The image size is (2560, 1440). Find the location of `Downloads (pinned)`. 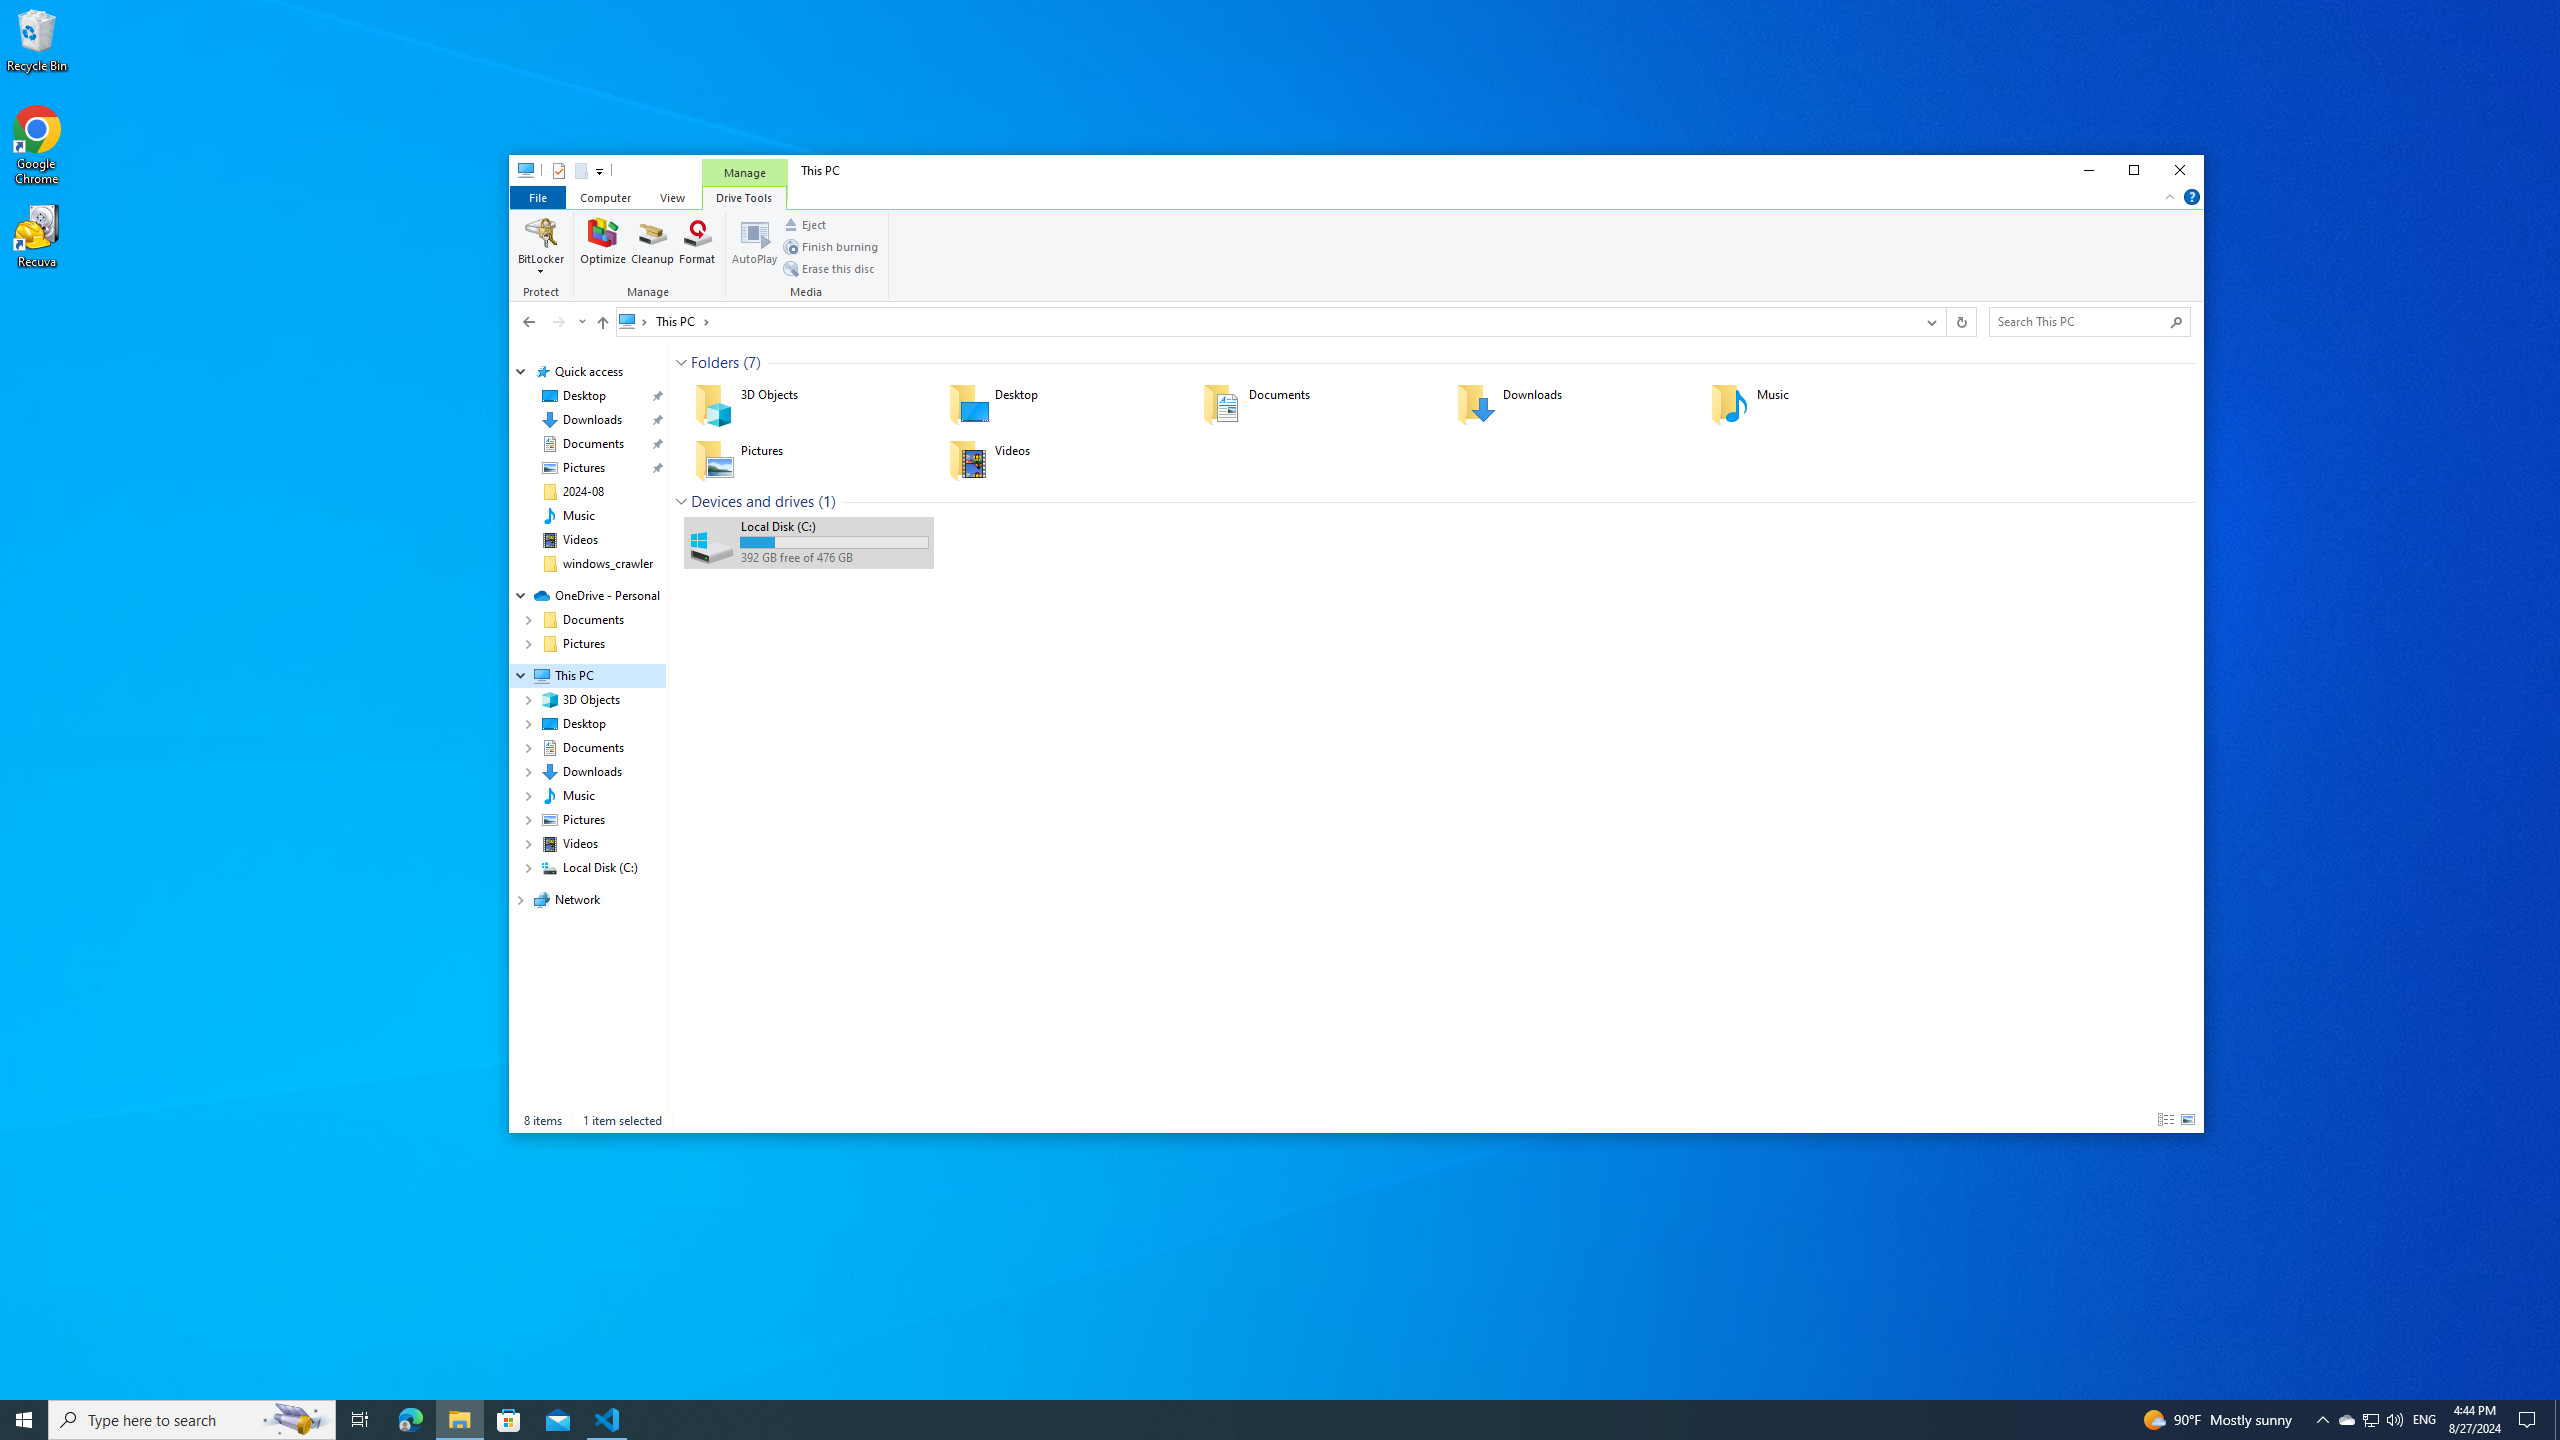

Downloads (pinned) is located at coordinates (592, 420).